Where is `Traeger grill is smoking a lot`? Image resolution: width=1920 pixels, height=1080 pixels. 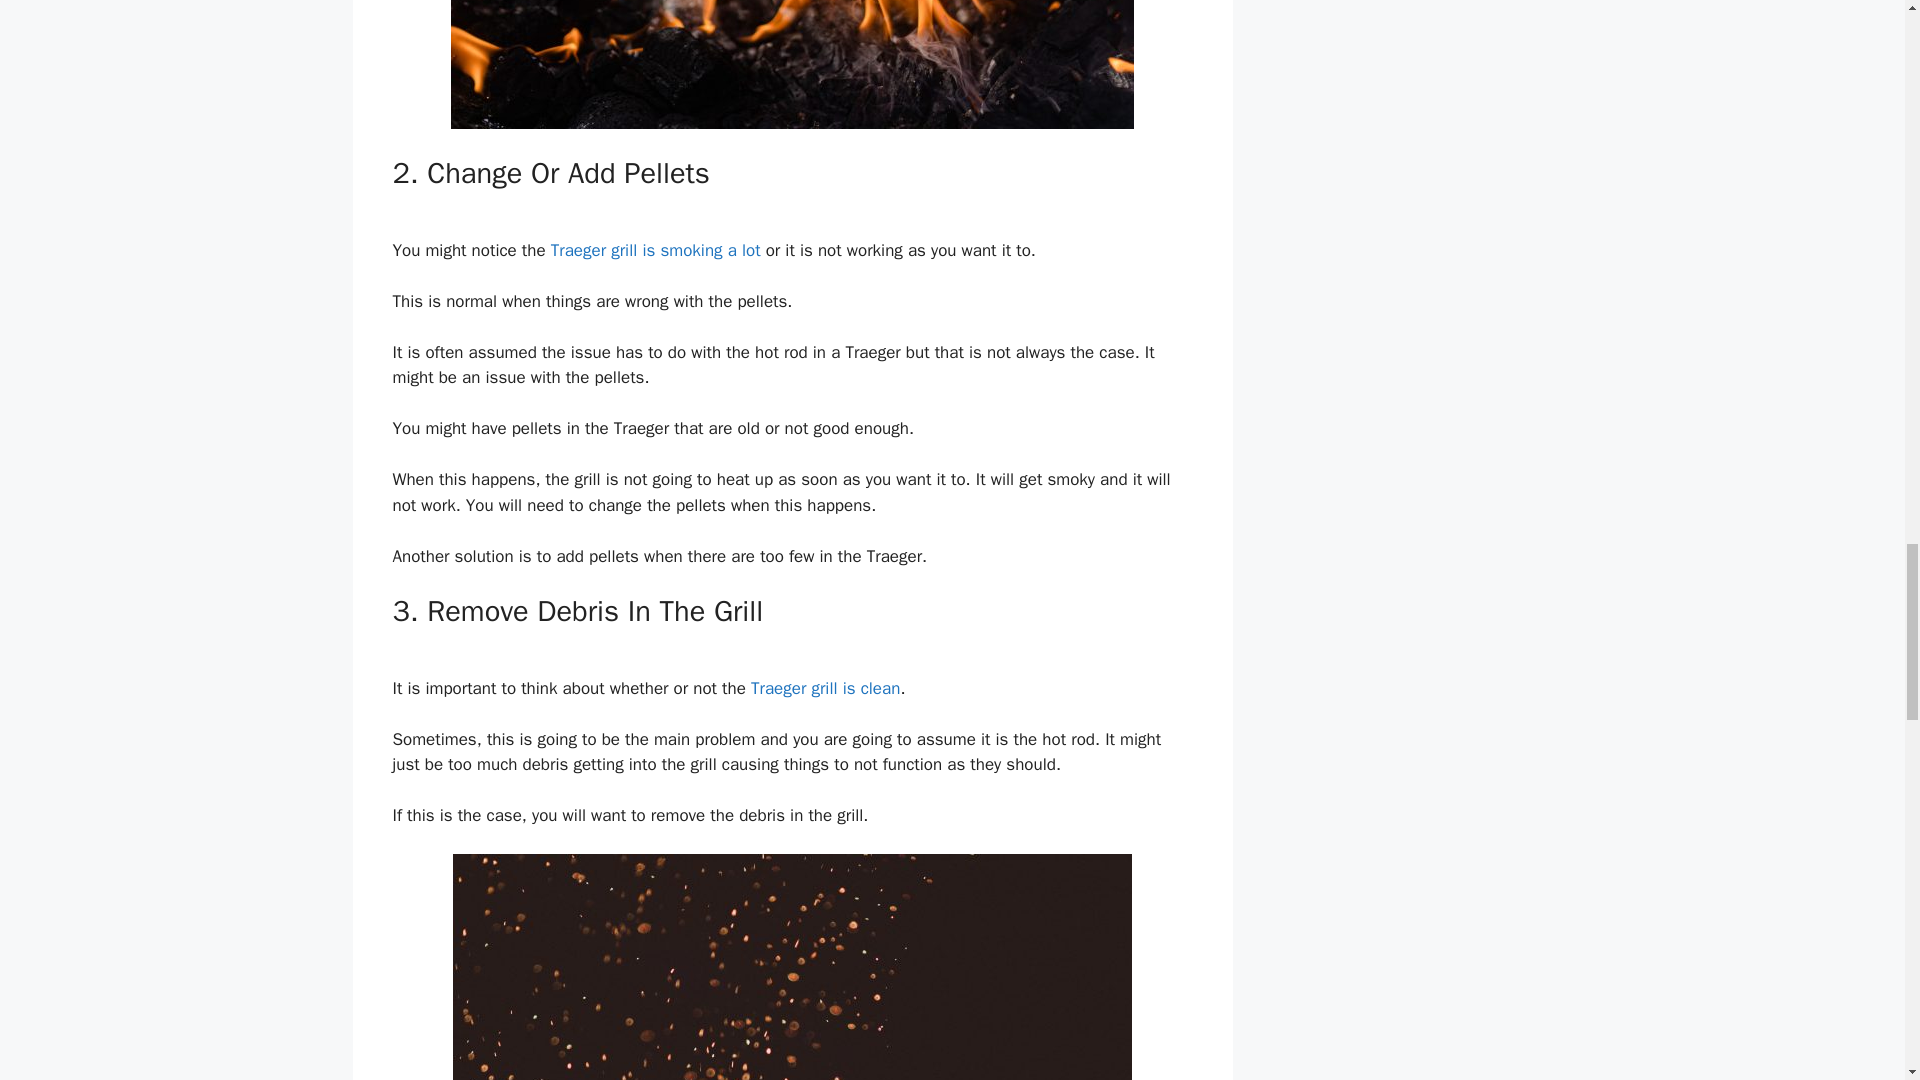 Traeger grill is smoking a lot is located at coordinates (656, 250).